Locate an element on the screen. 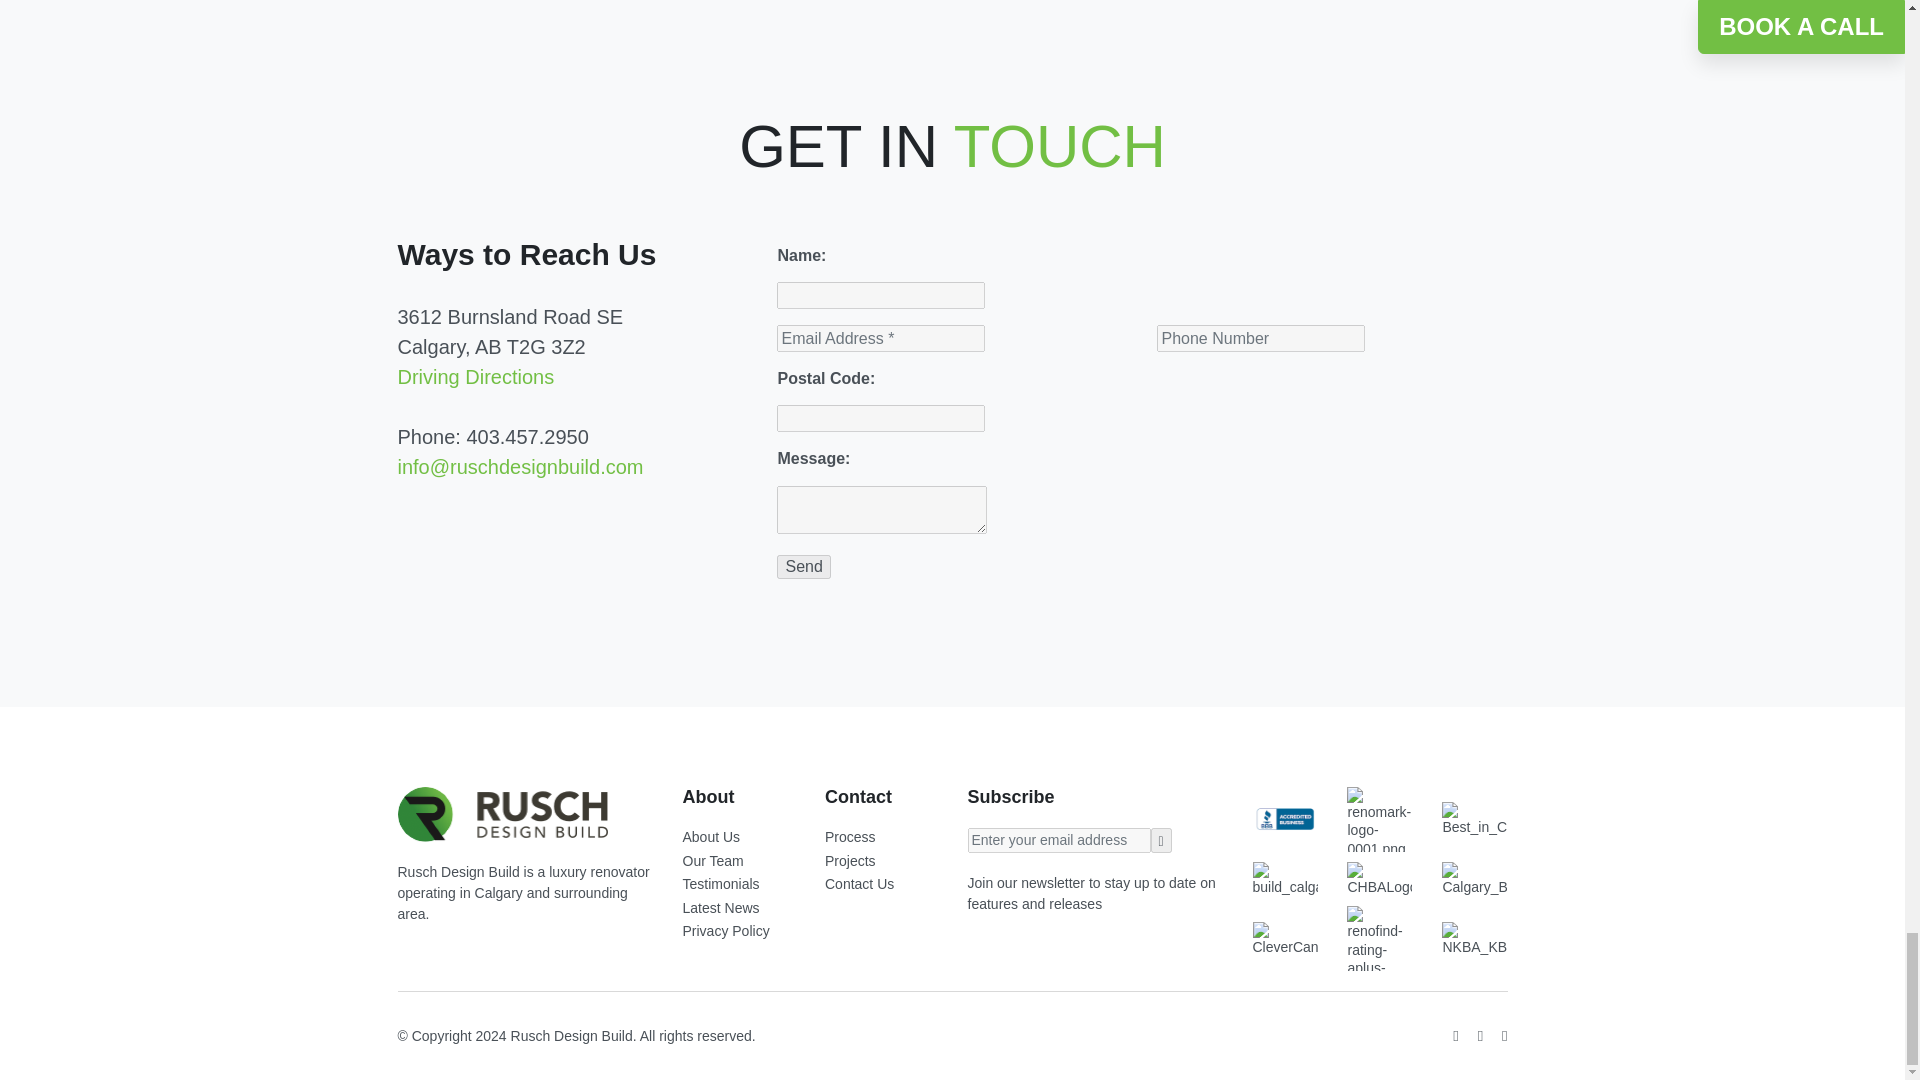 This screenshot has height=1080, width=1920. renofind-rating-aplus-294x165.png is located at coordinates (1379, 938).